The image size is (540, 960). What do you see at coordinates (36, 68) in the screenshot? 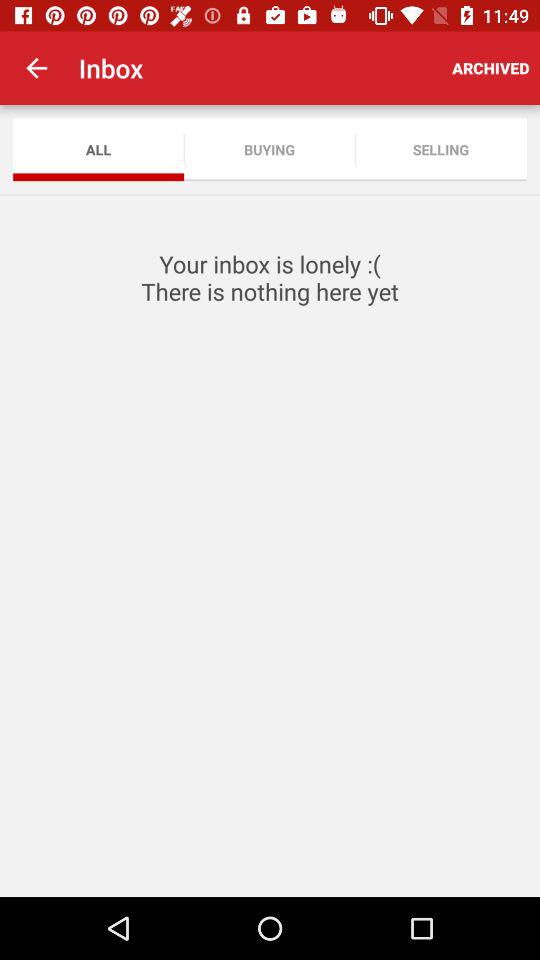
I see `tap the item to the left of inbox` at bounding box center [36, 68].